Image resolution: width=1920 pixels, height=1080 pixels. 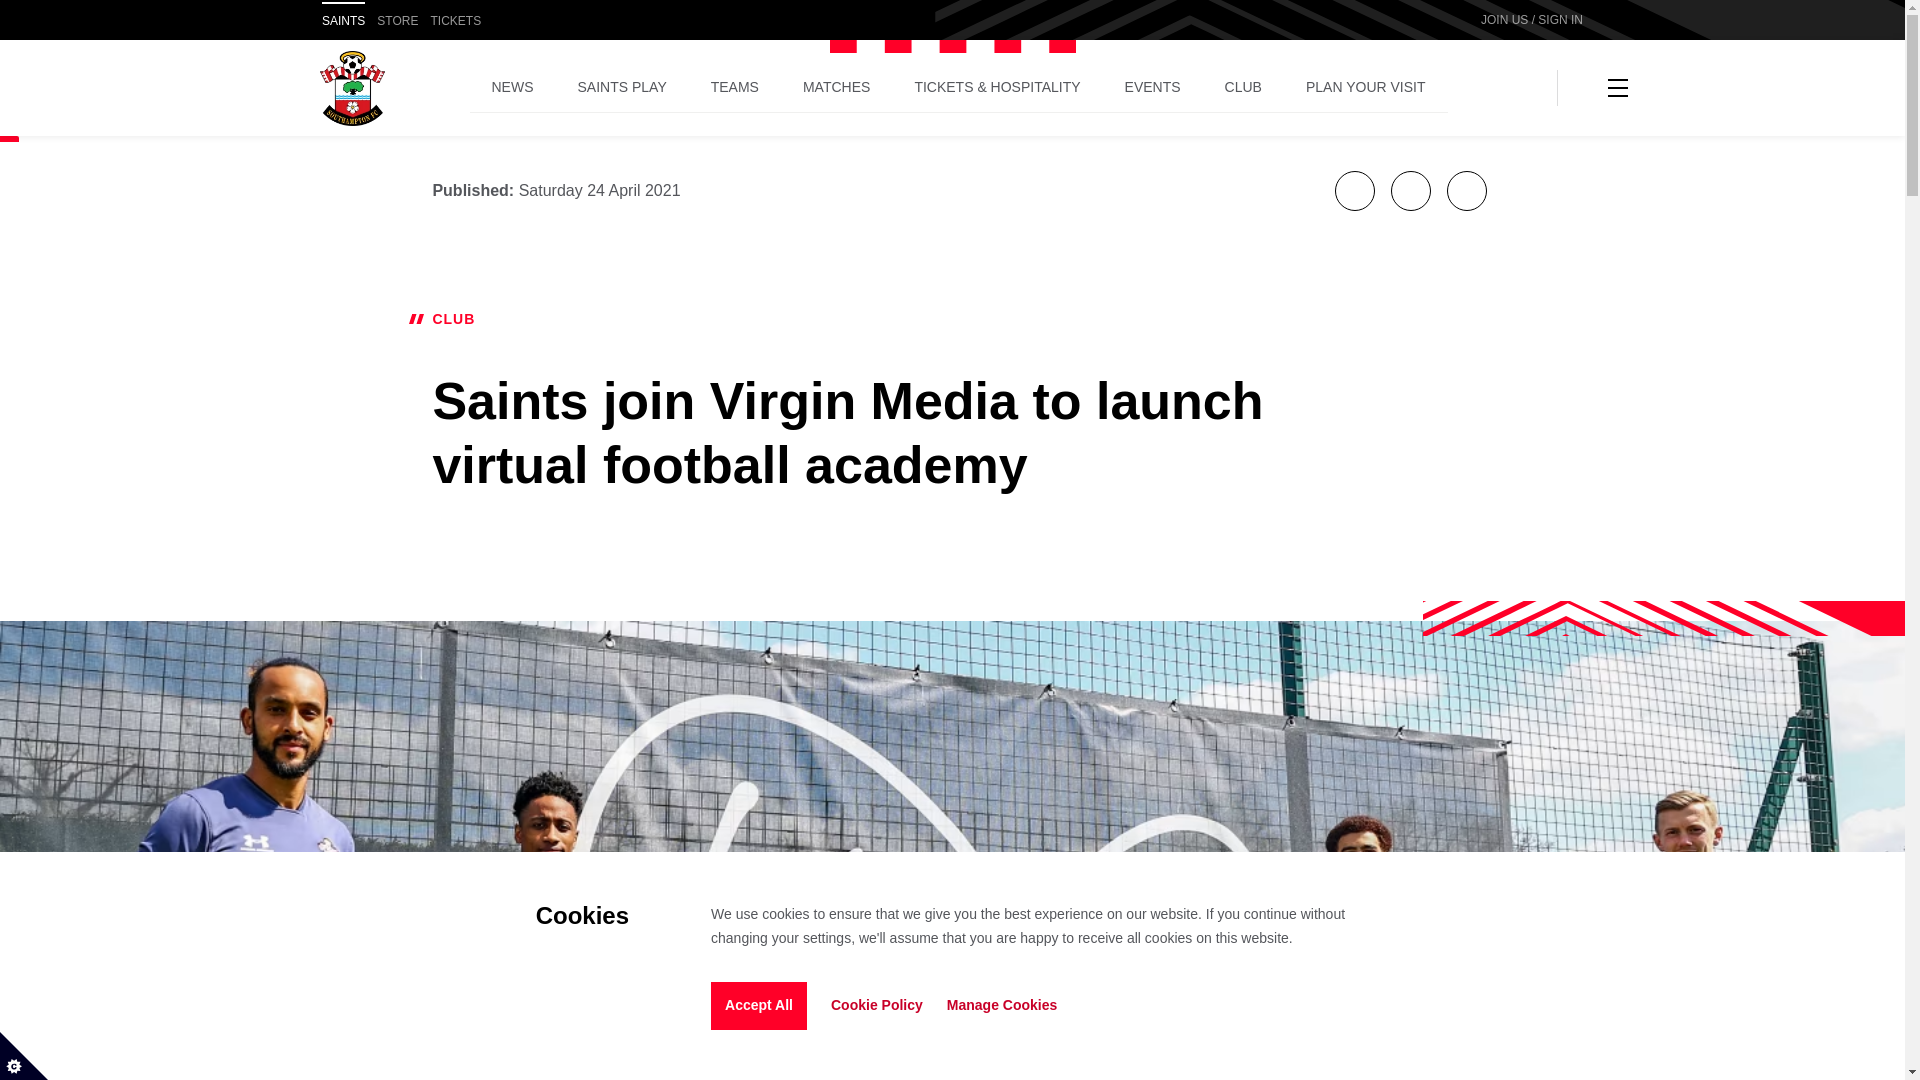 I want to click on TICKETS, so click(x=456, y=22).